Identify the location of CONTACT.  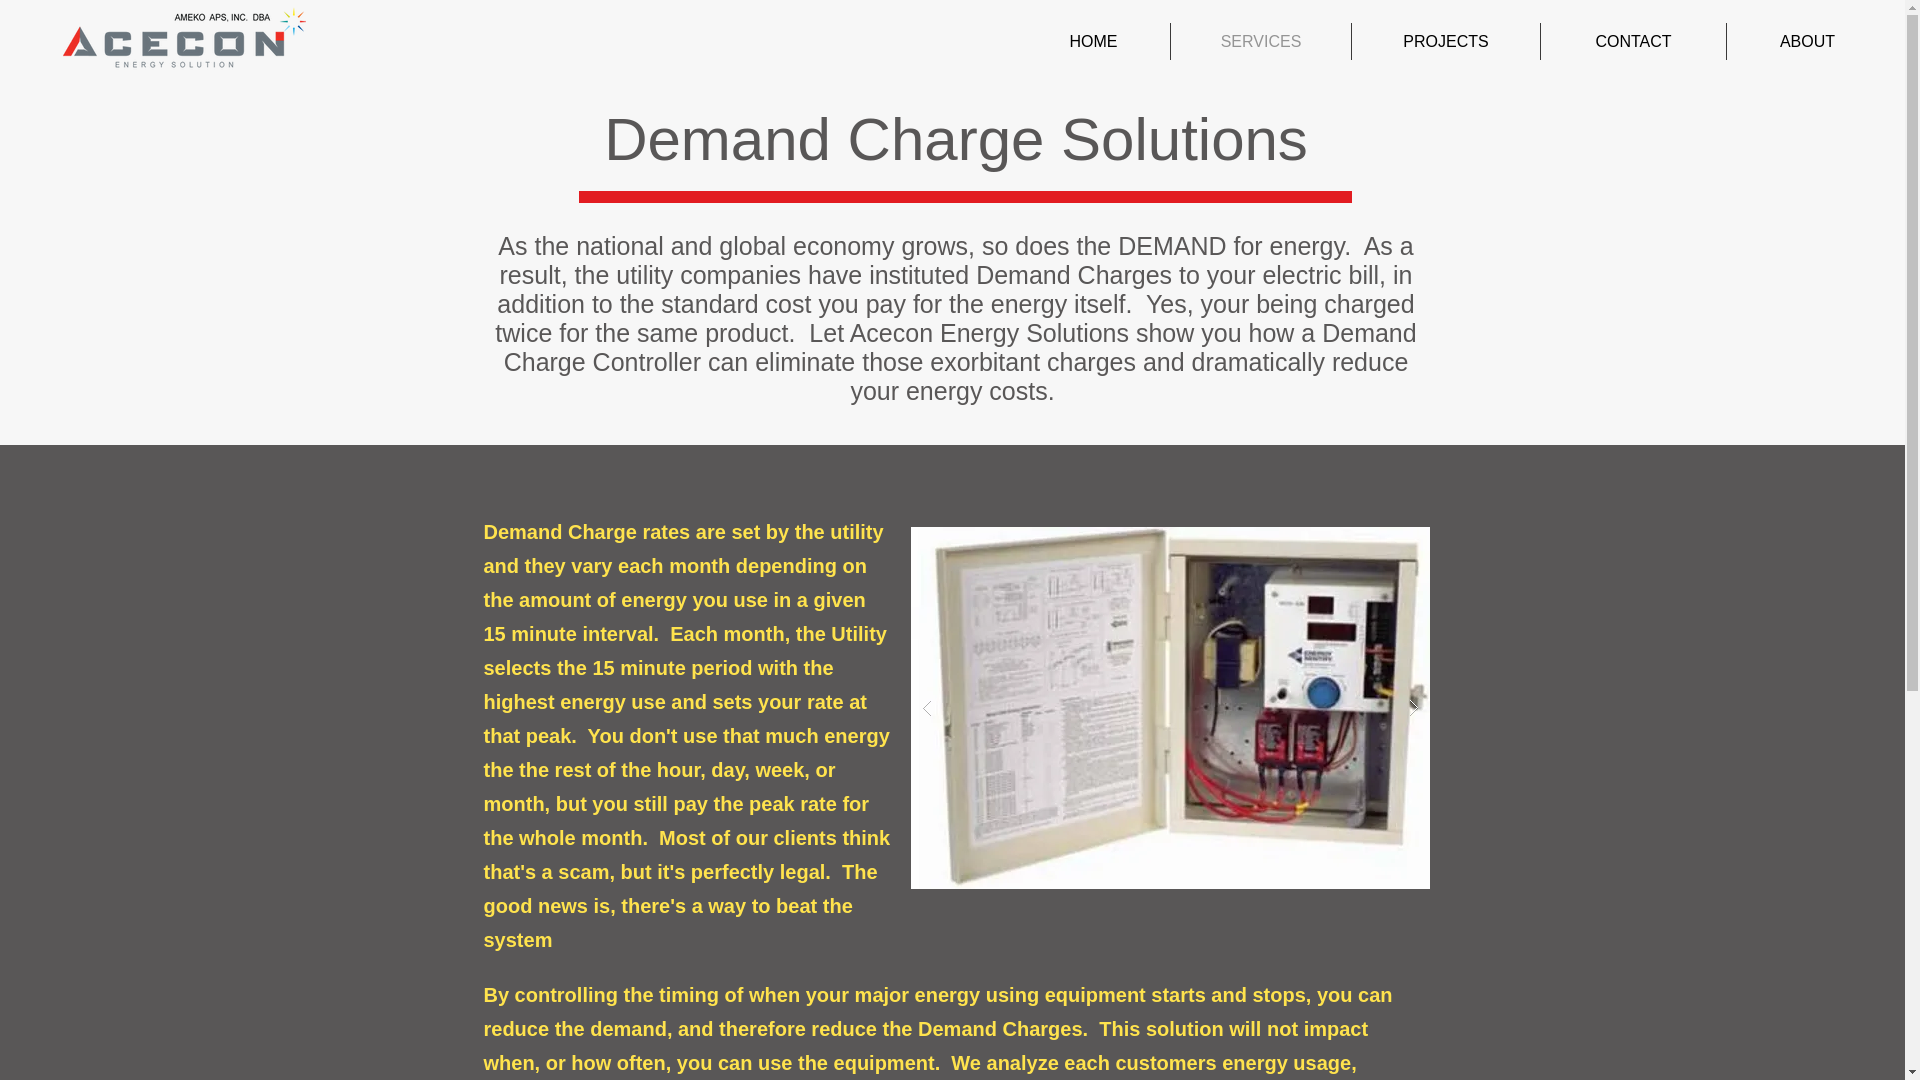
(1634, 41).